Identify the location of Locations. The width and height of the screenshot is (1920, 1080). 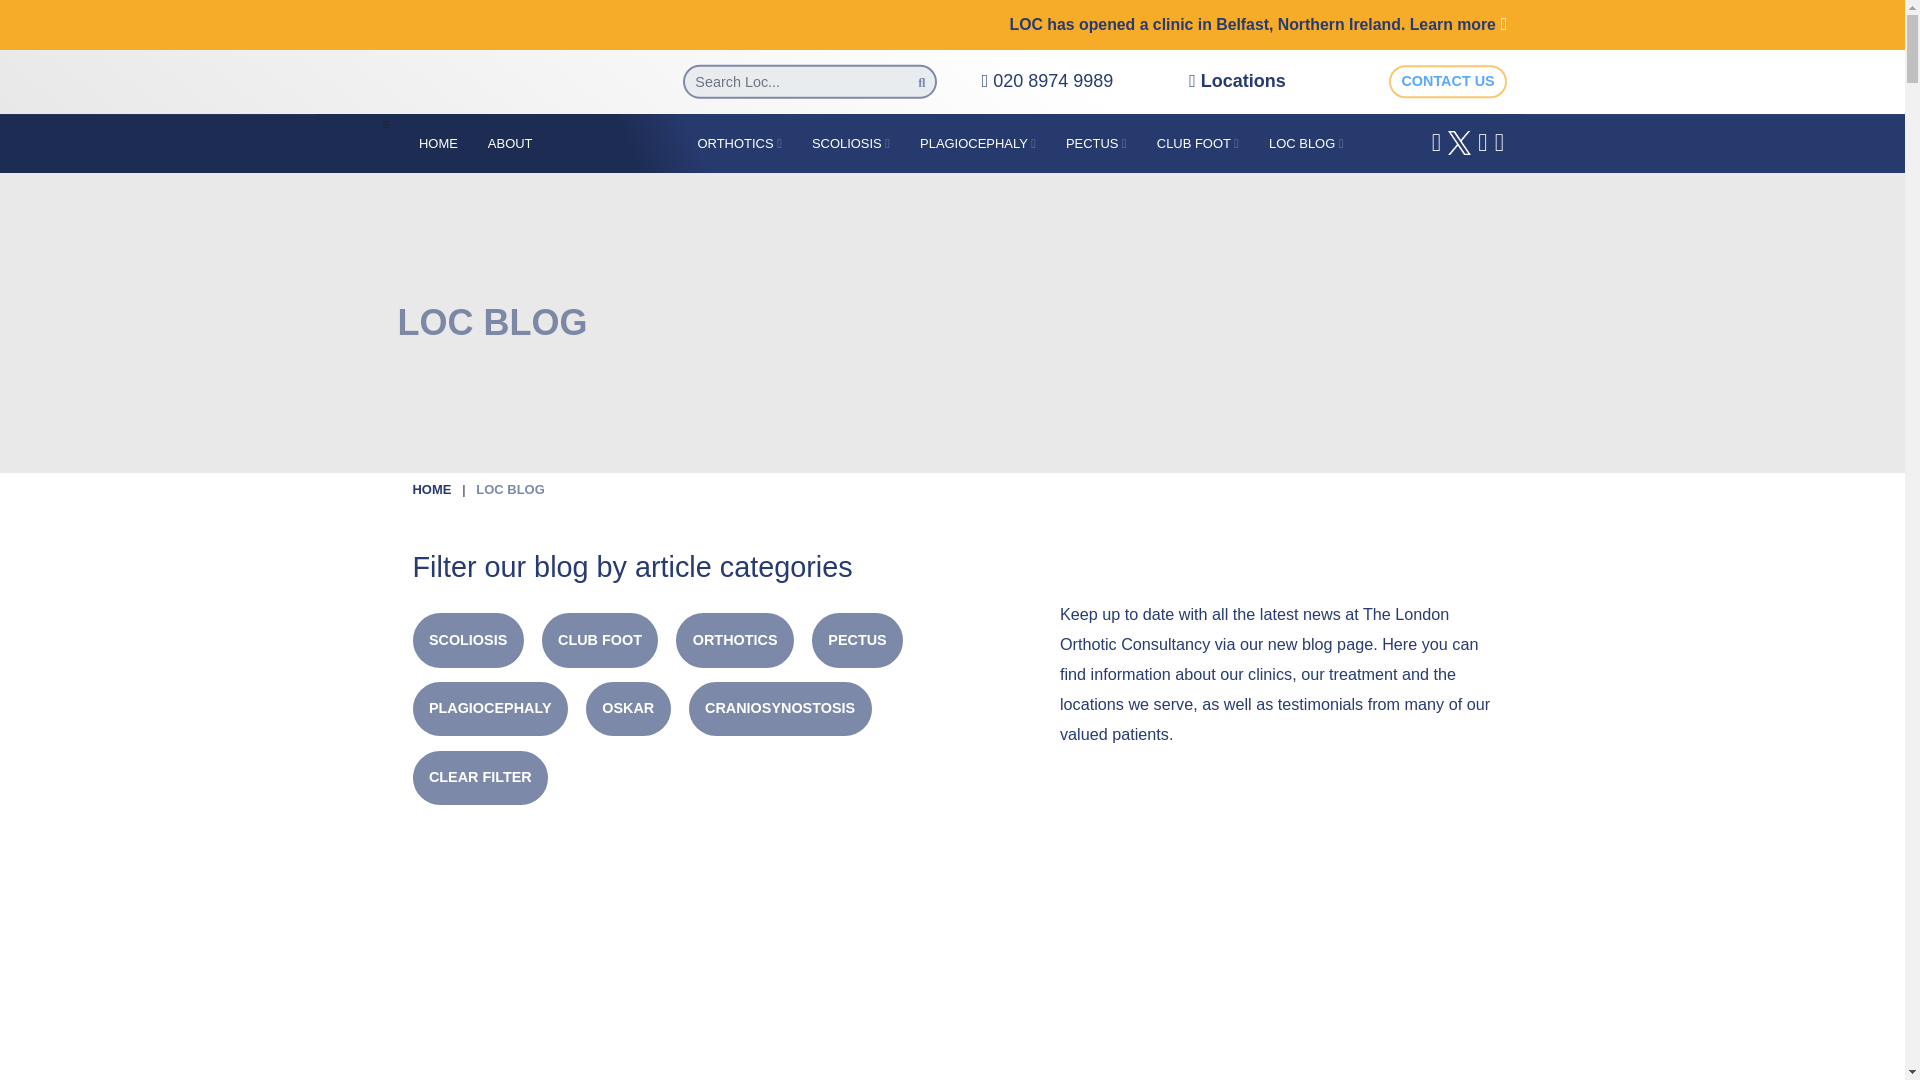
(1237, 80).